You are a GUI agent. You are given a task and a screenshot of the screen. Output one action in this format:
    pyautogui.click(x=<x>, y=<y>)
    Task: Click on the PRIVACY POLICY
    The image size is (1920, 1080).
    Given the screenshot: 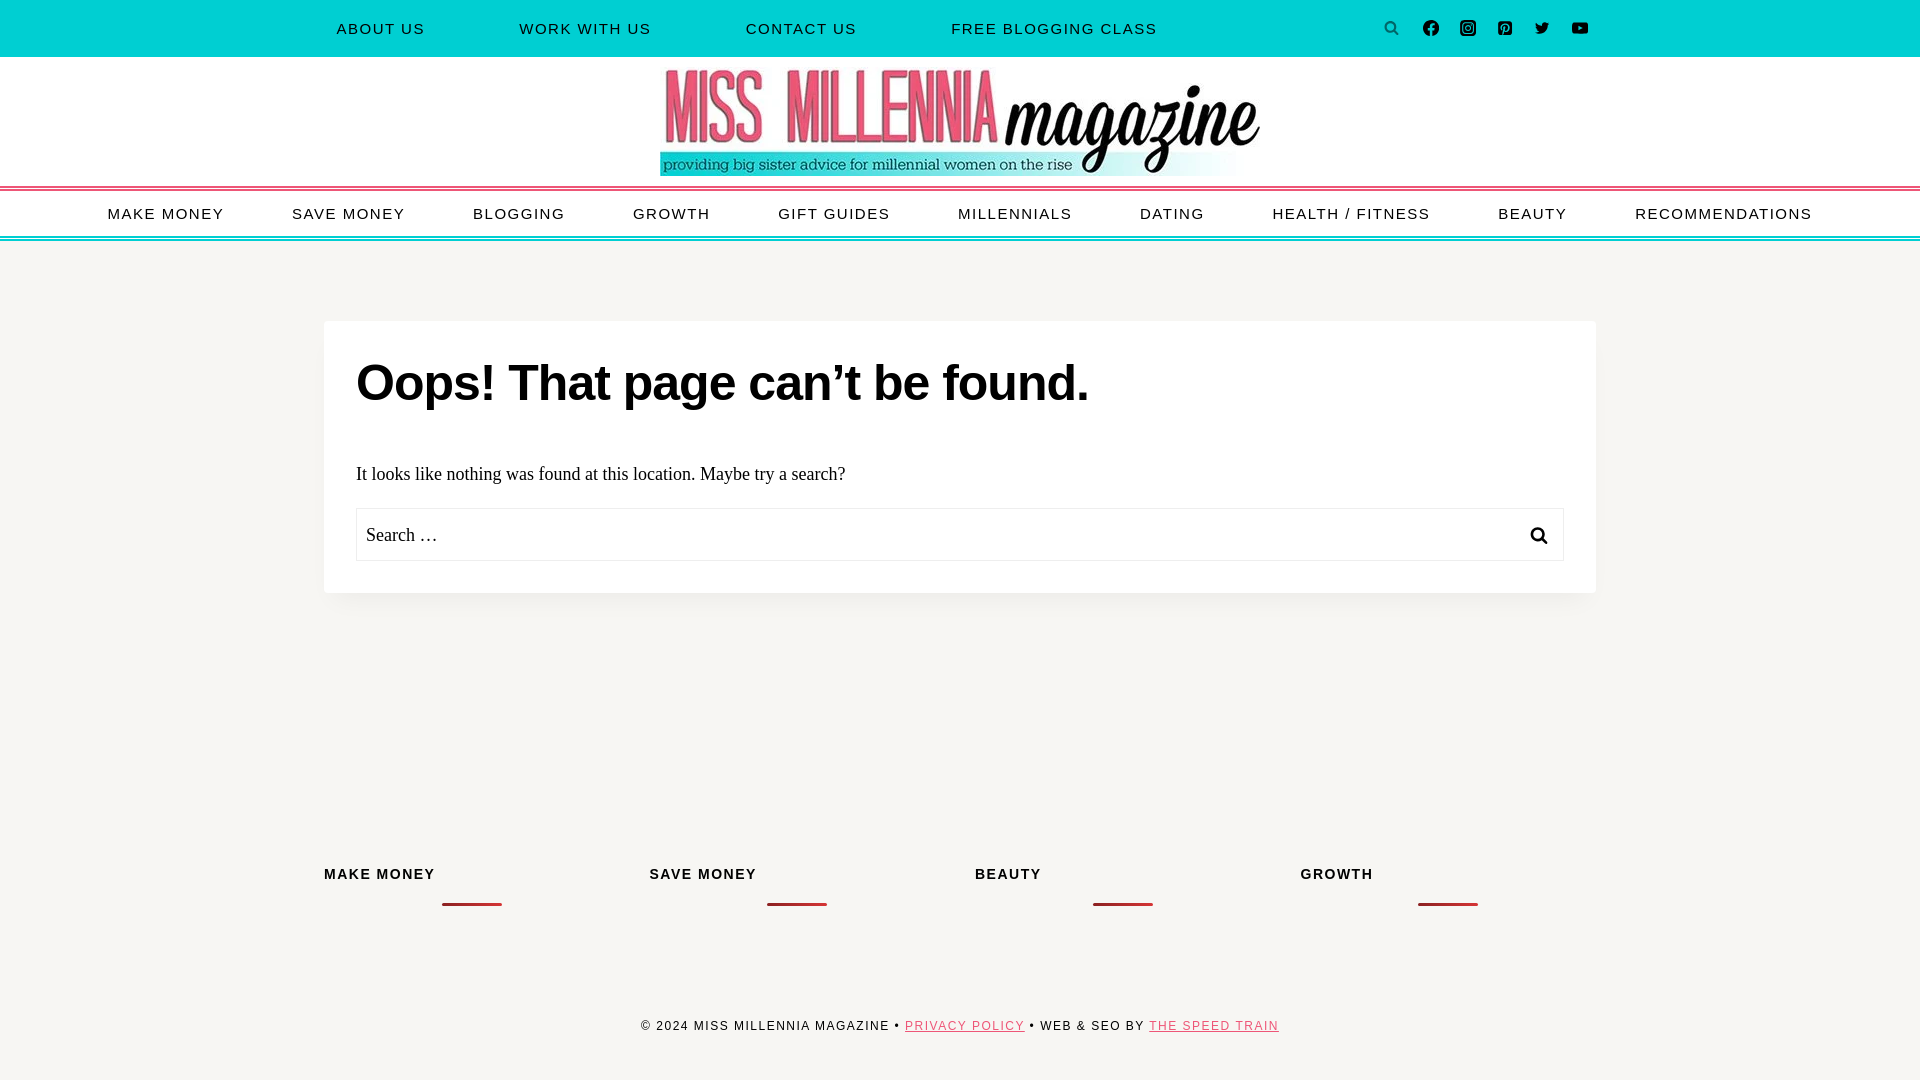 What is the action you would take?
    pyautogui.click(x=964, y=1026)
    